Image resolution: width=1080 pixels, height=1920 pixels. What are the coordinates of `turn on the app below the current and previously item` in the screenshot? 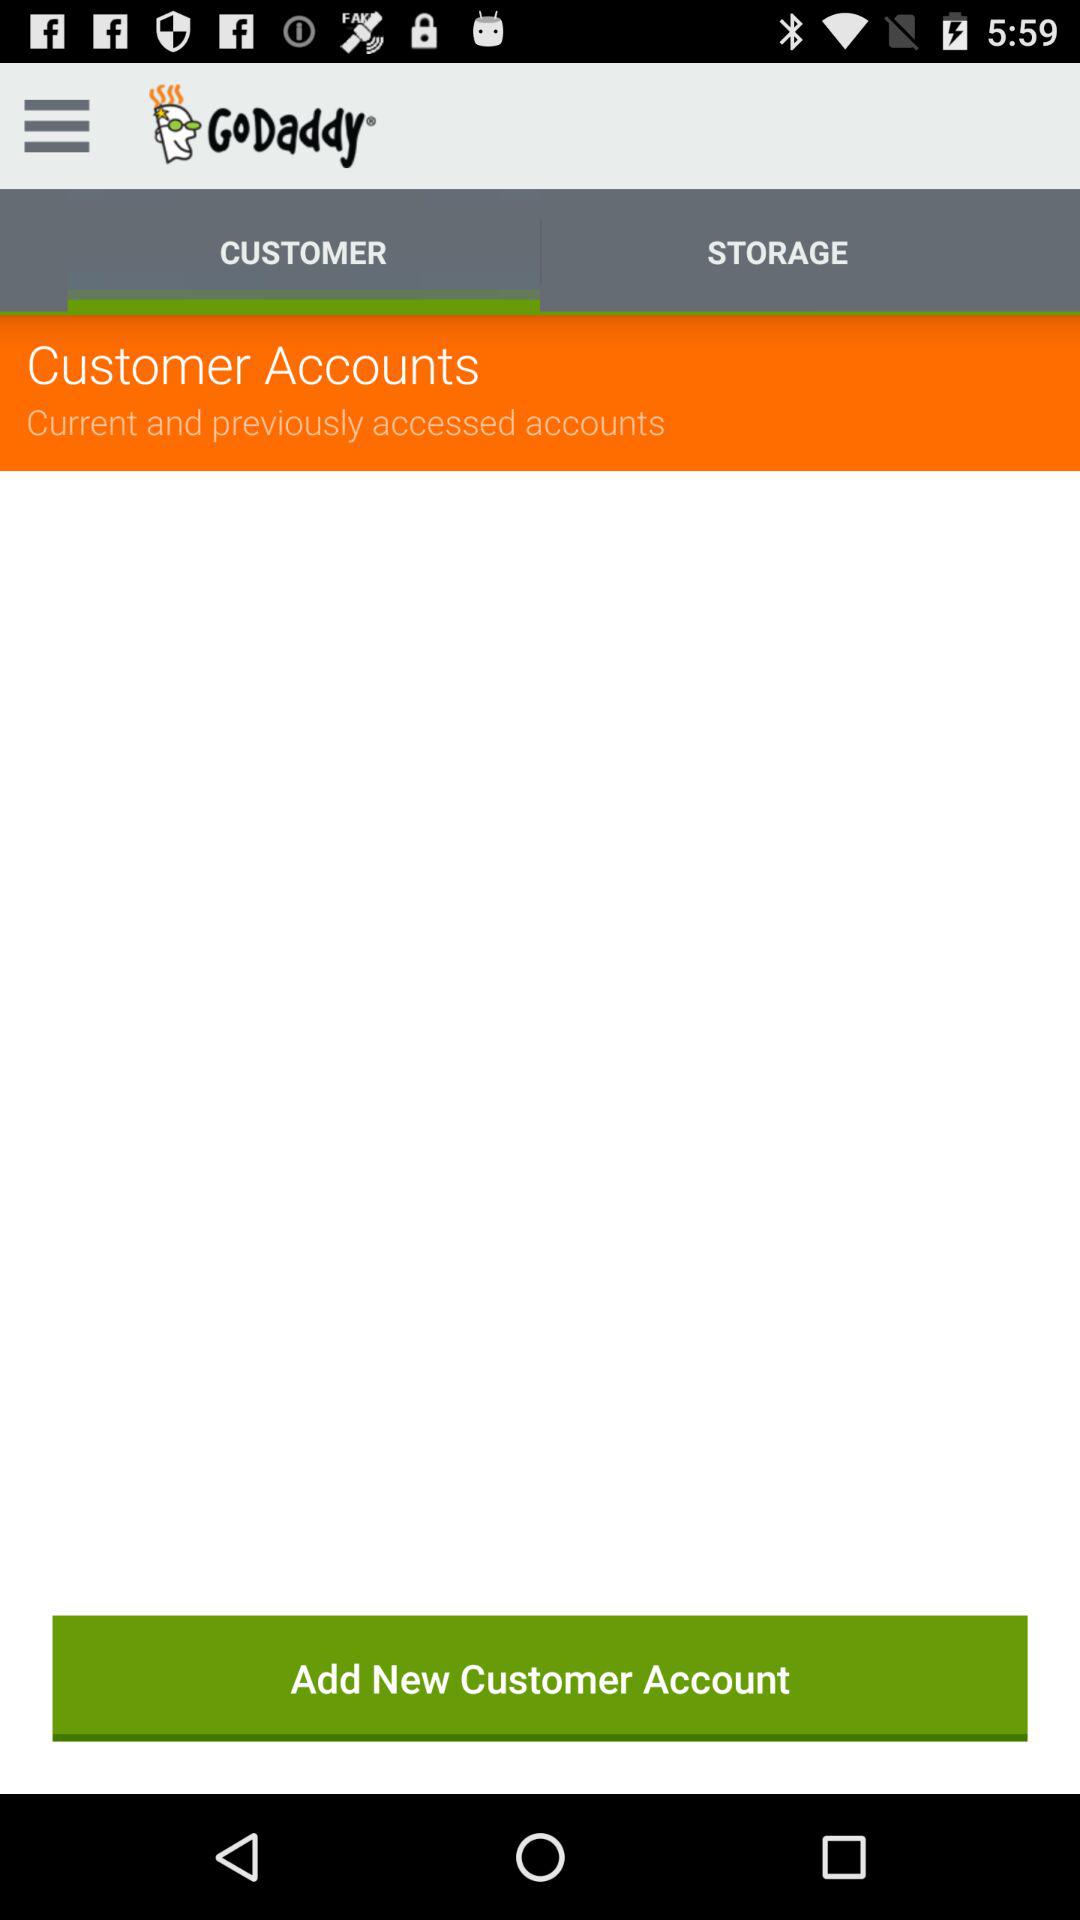 It's located at (540, 1016).